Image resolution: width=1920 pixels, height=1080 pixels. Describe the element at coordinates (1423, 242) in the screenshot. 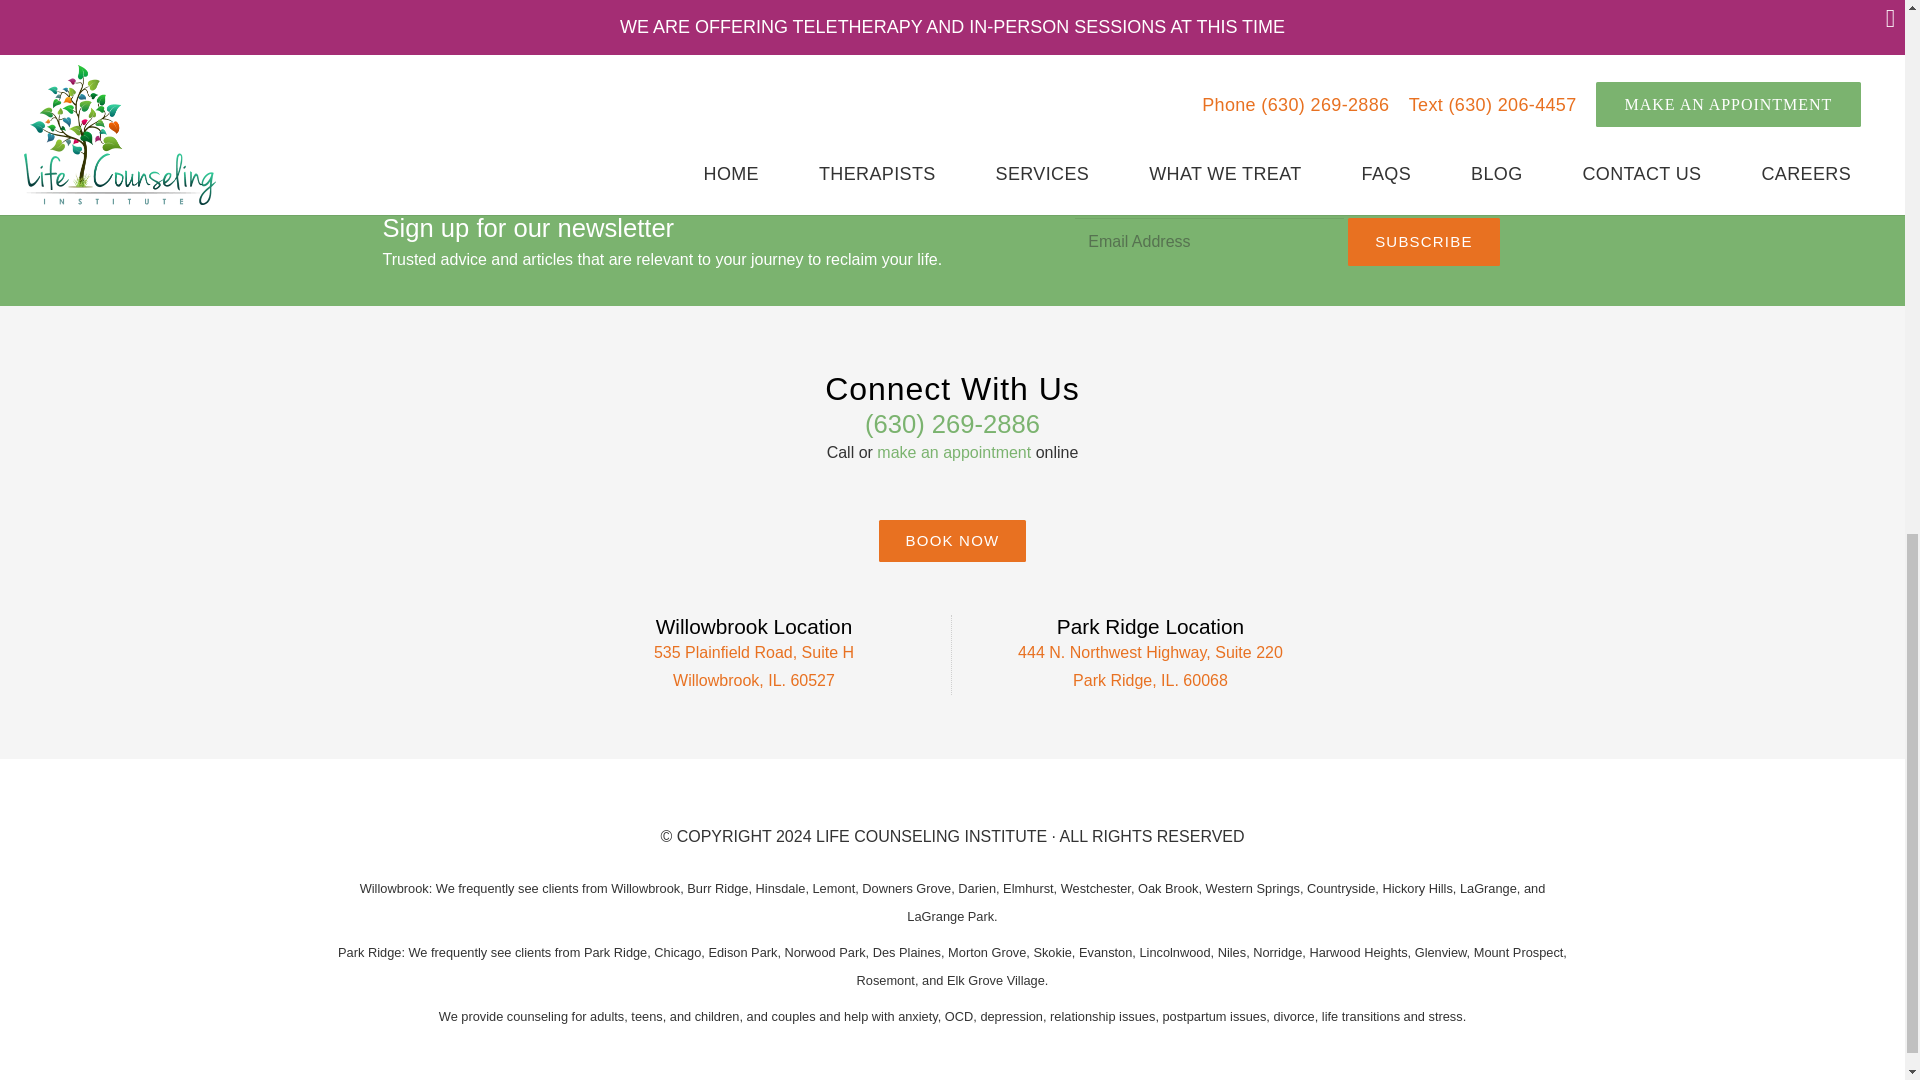

I see `Subscribe` at that location.